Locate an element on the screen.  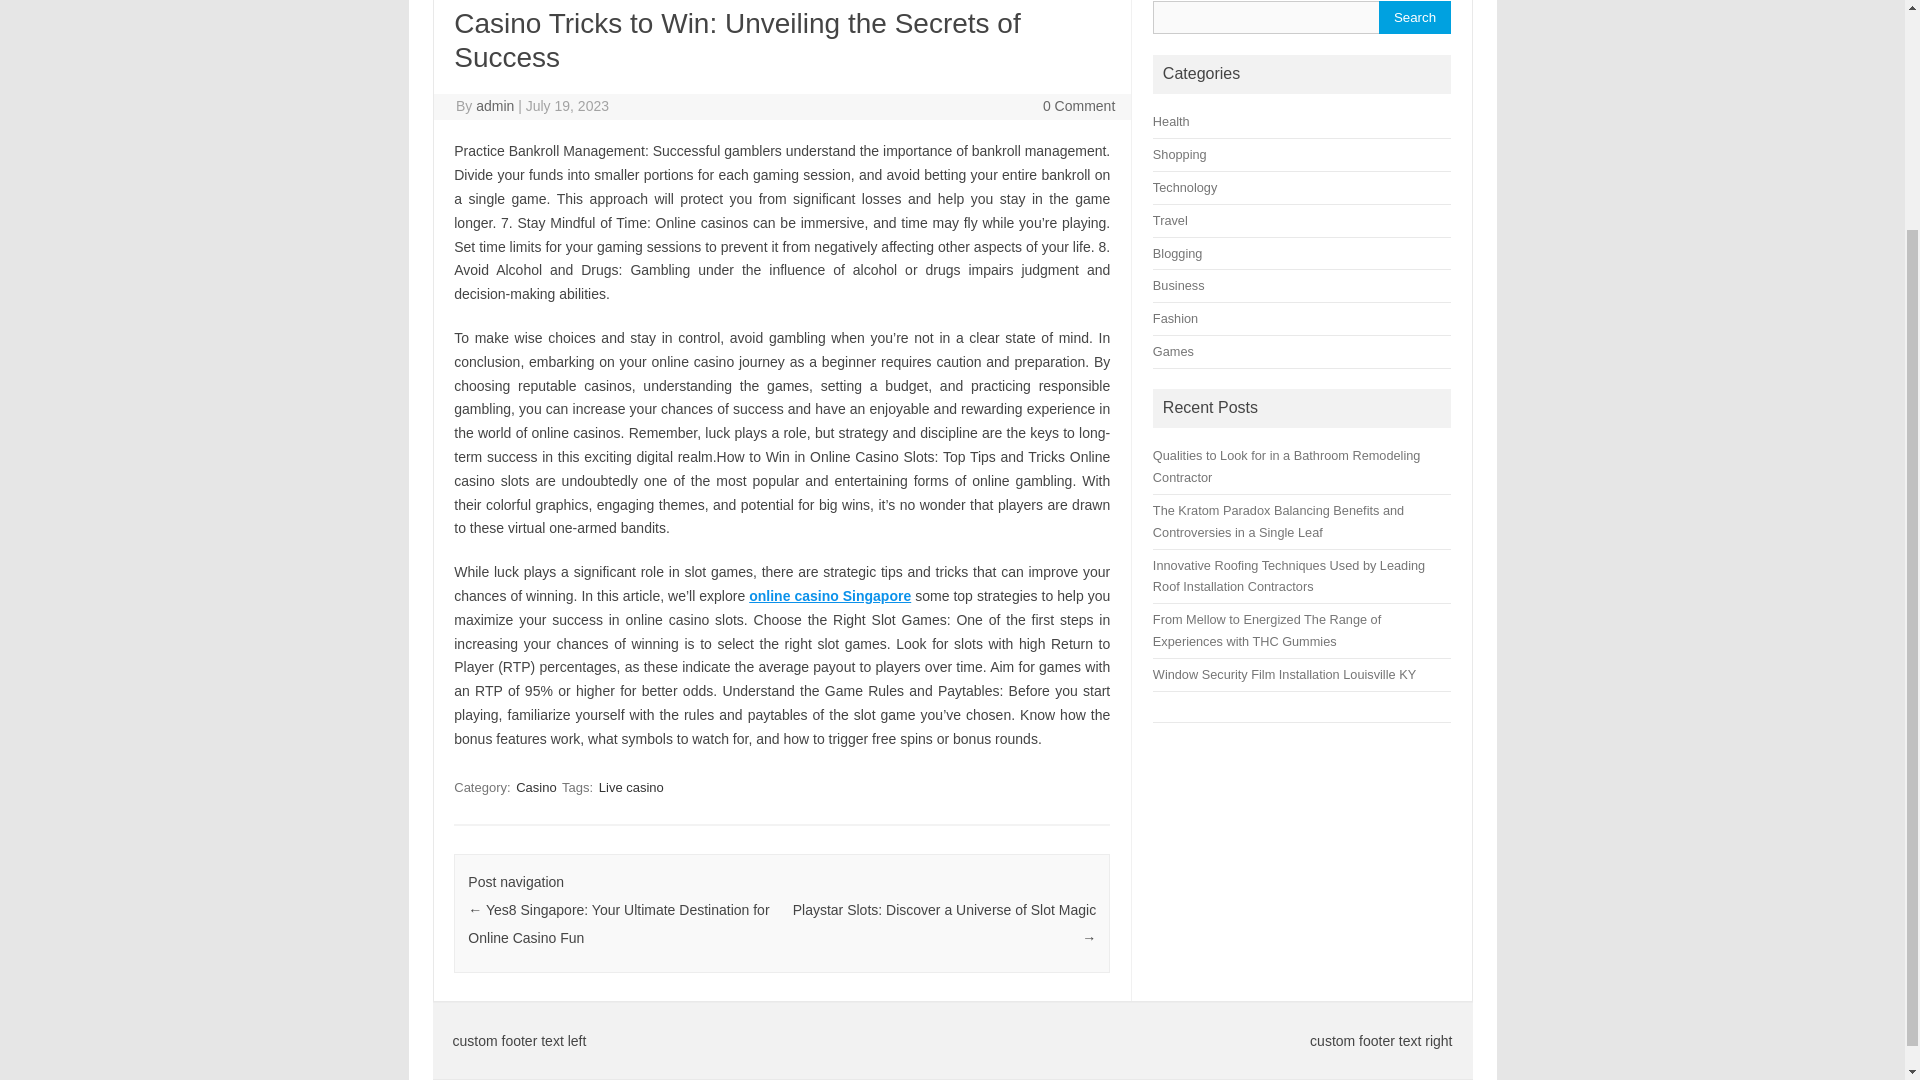
0 Comment is located at coordinates (1078, 106).